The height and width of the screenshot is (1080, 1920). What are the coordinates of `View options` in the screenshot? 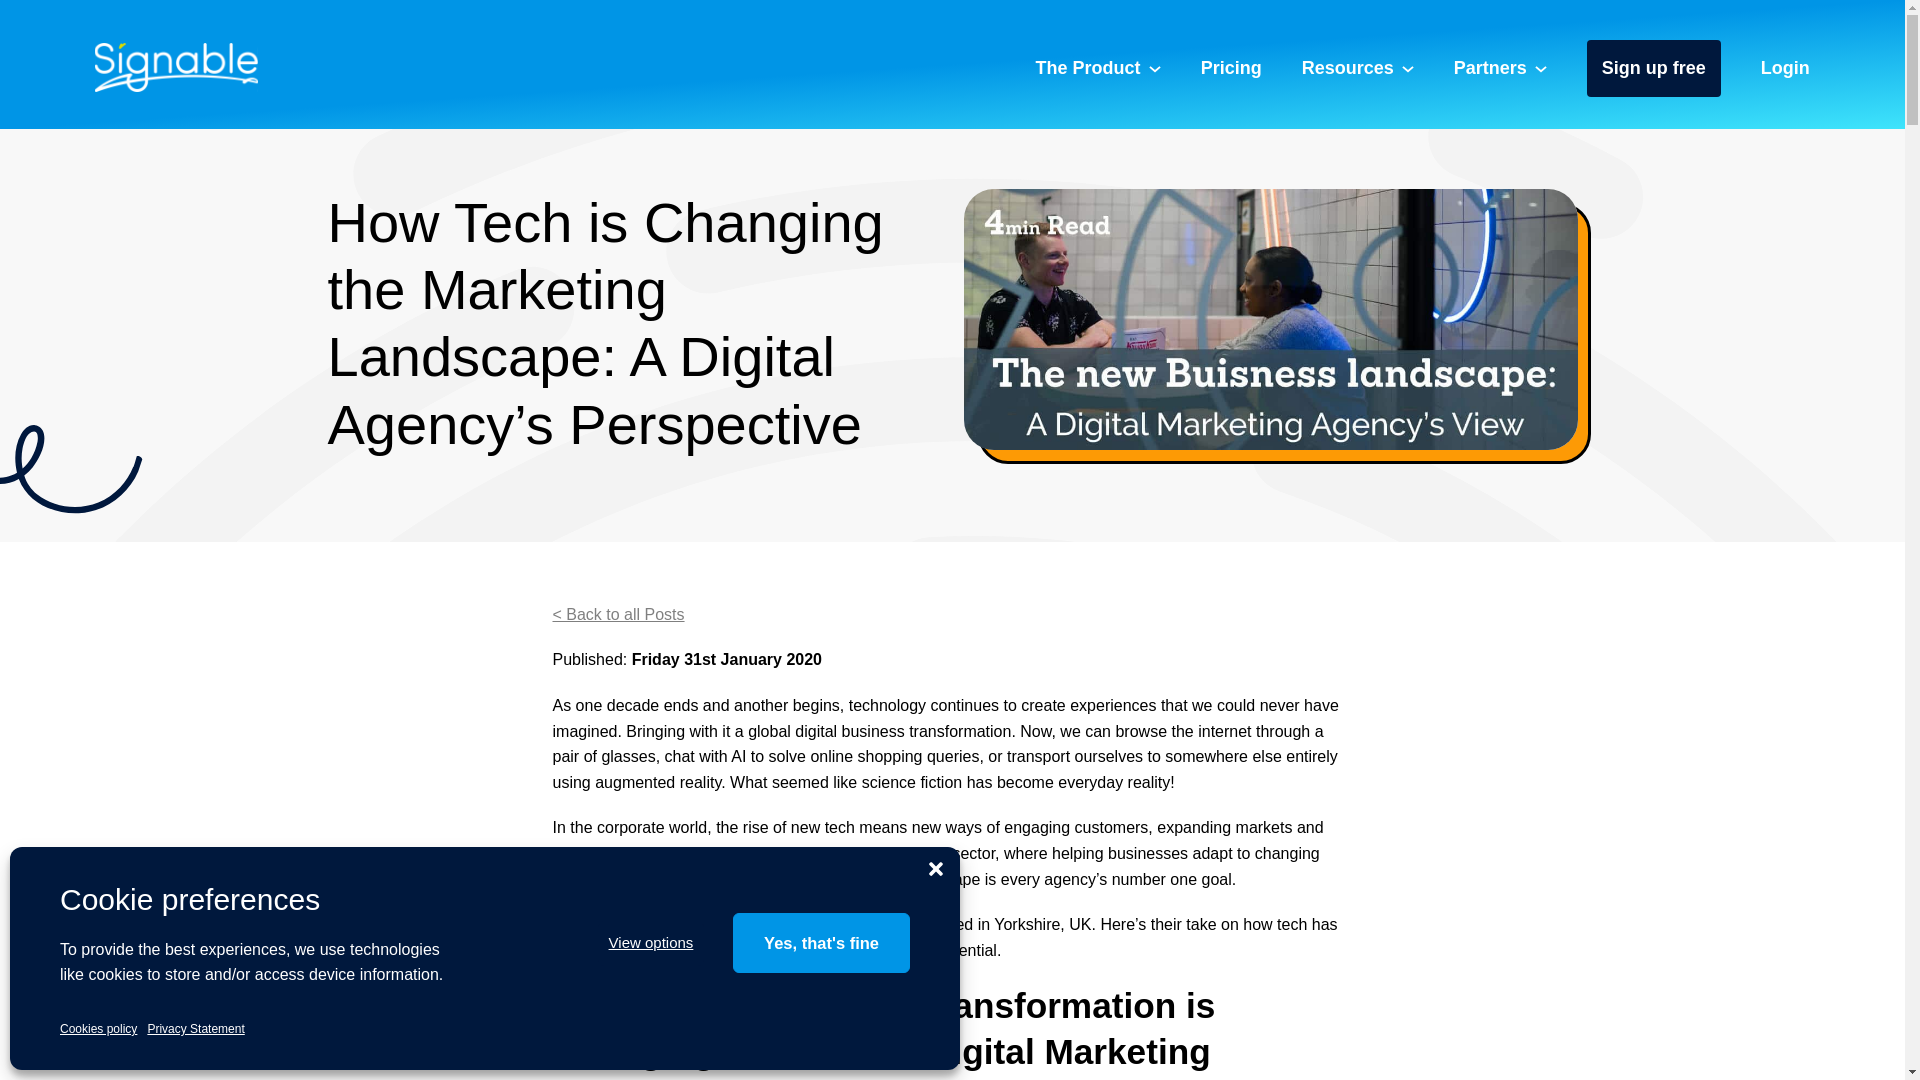 It's located at (650, 943).